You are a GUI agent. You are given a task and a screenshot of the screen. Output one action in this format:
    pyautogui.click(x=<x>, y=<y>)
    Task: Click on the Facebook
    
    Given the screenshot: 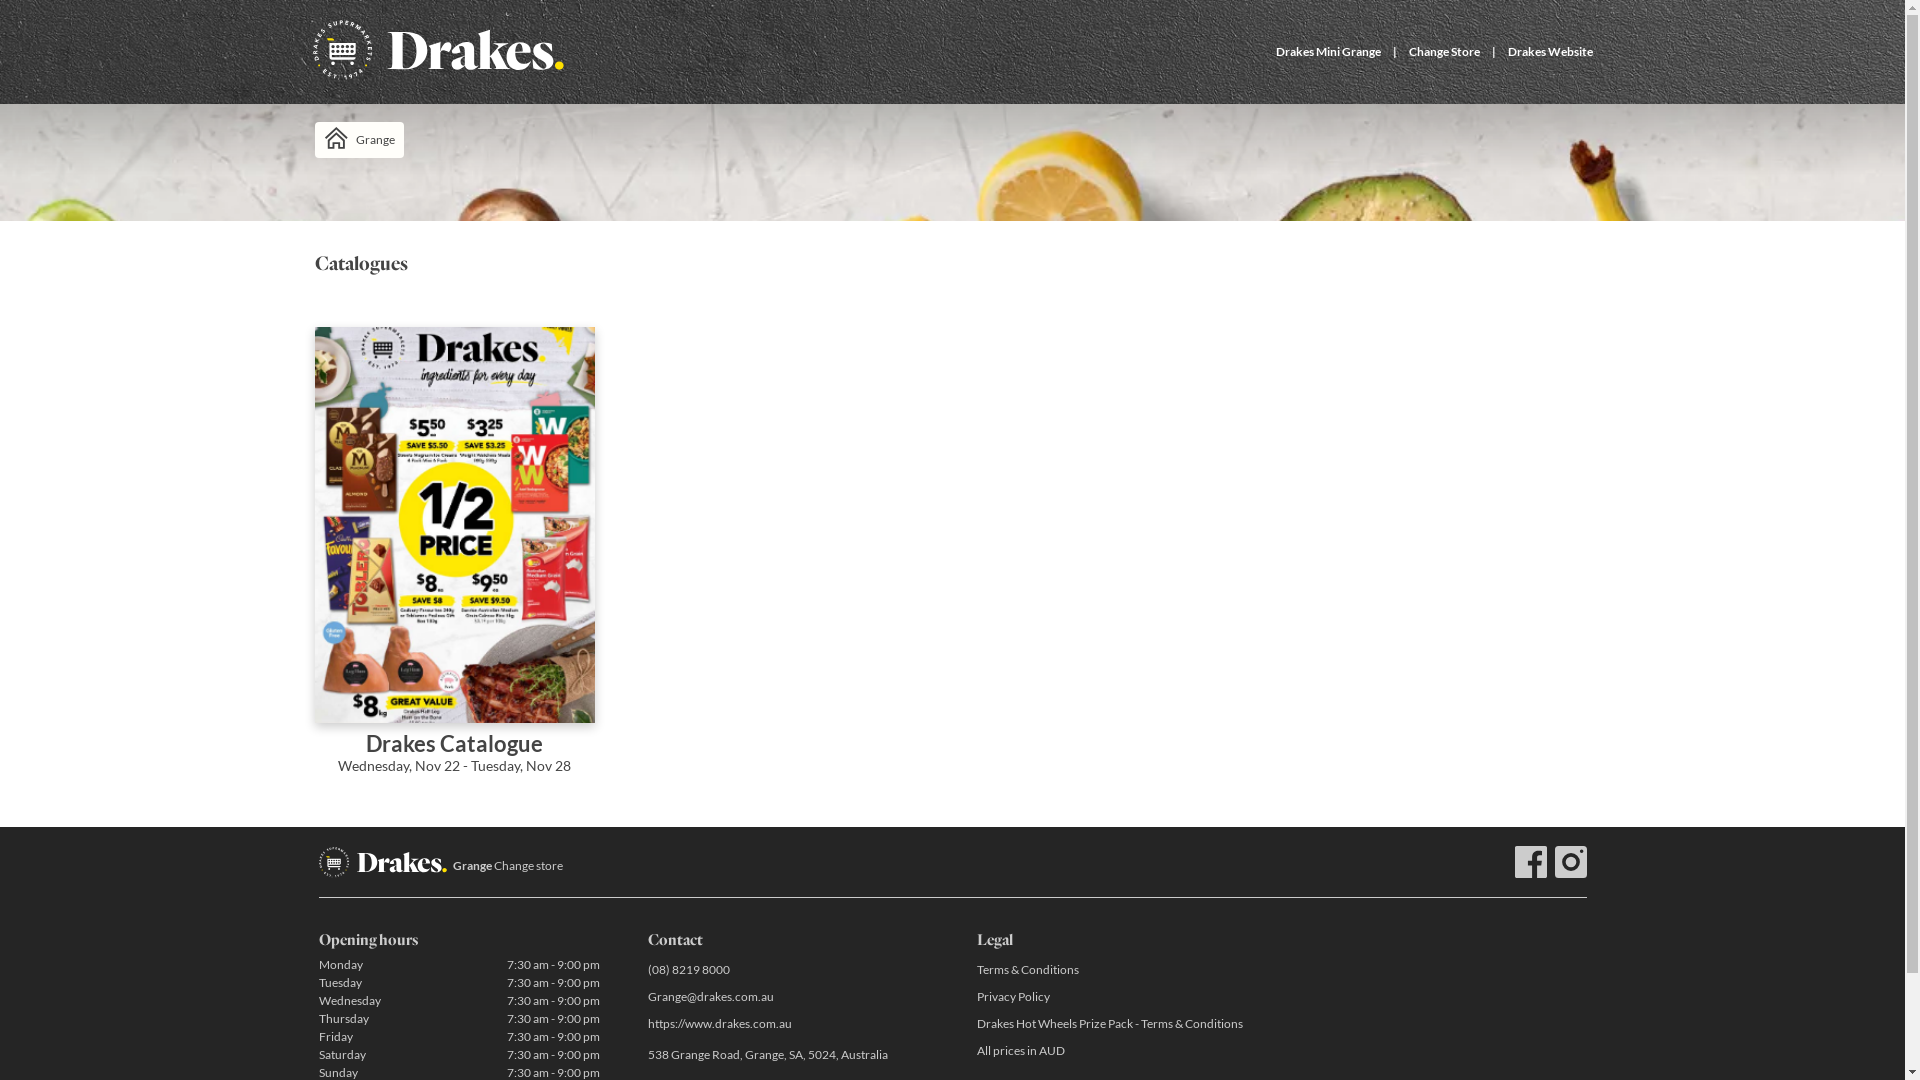 What is the action you would take?
    pyautogui.click(x=1530, y=862)
    